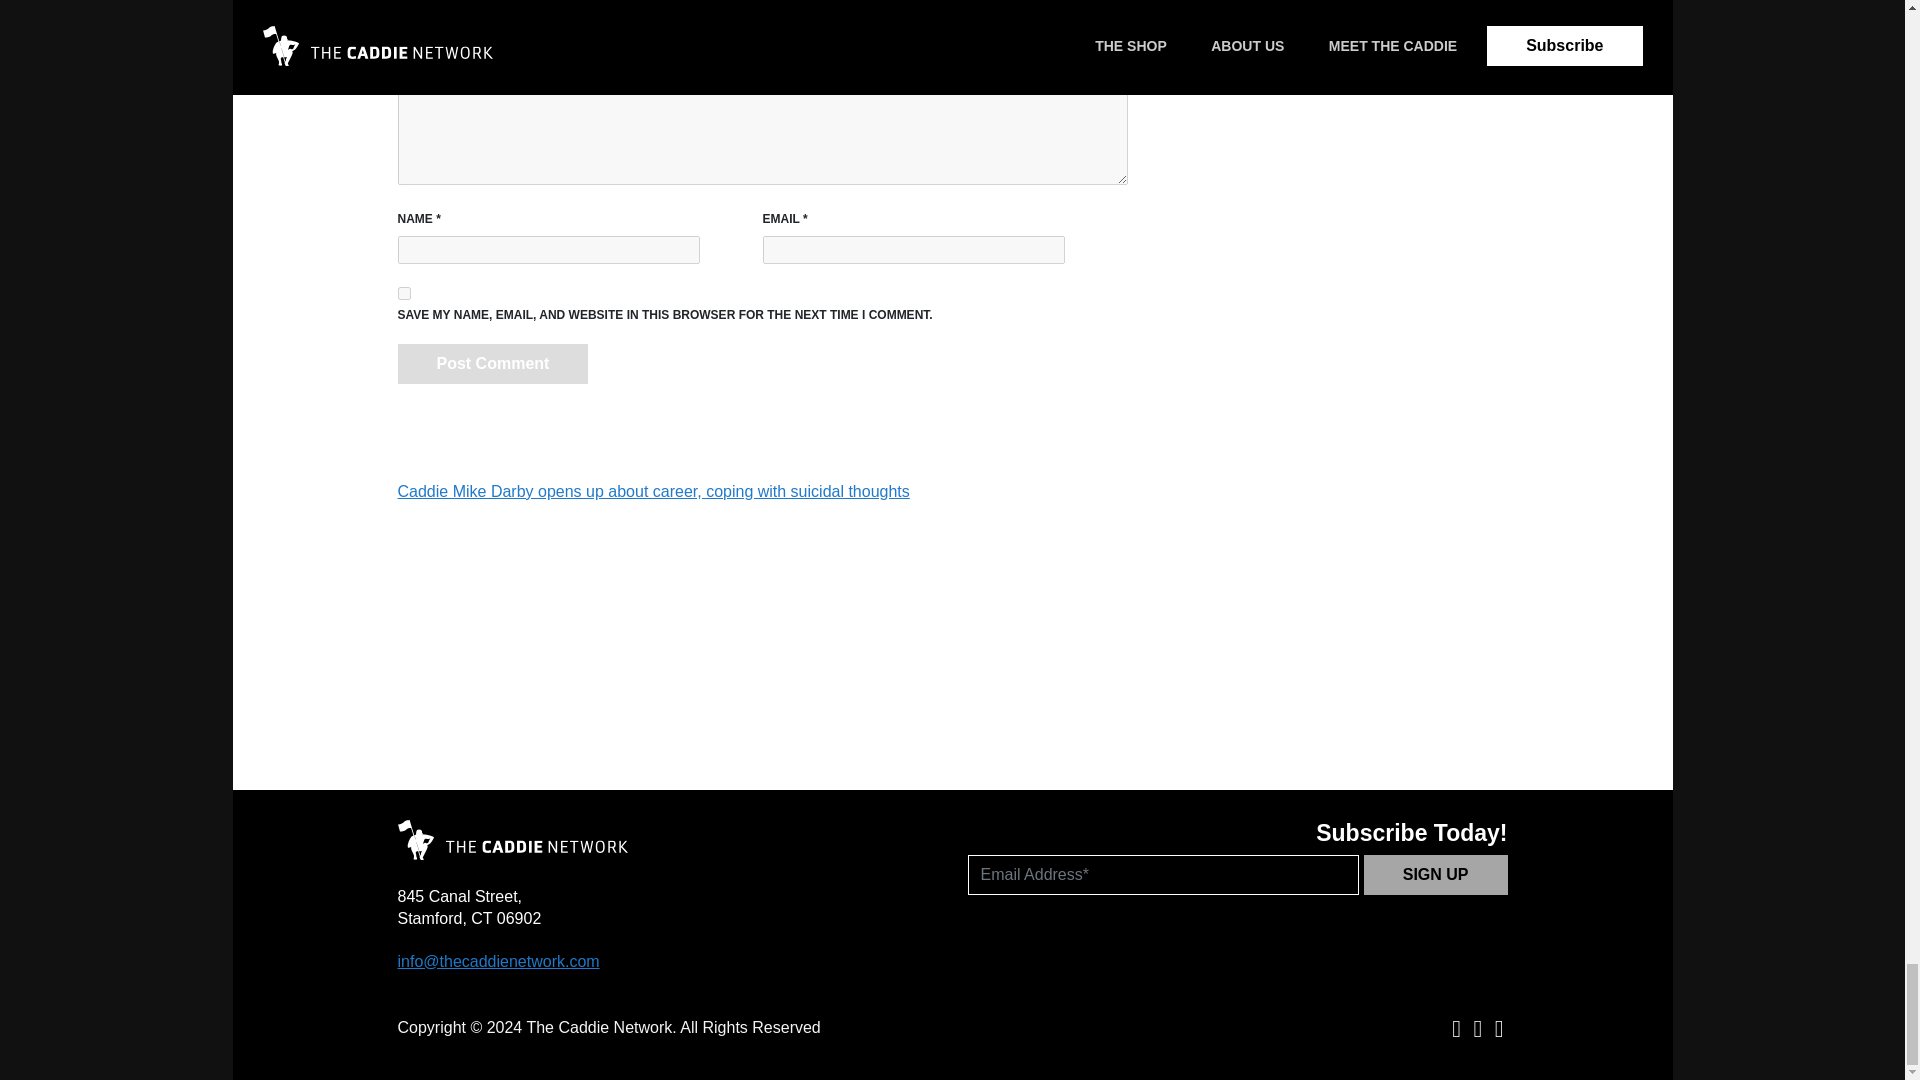 This screenshot has height=1080, width=1920. Describe the element at coordinates (404, 294) in the screenshot. I see `yes` at that location.